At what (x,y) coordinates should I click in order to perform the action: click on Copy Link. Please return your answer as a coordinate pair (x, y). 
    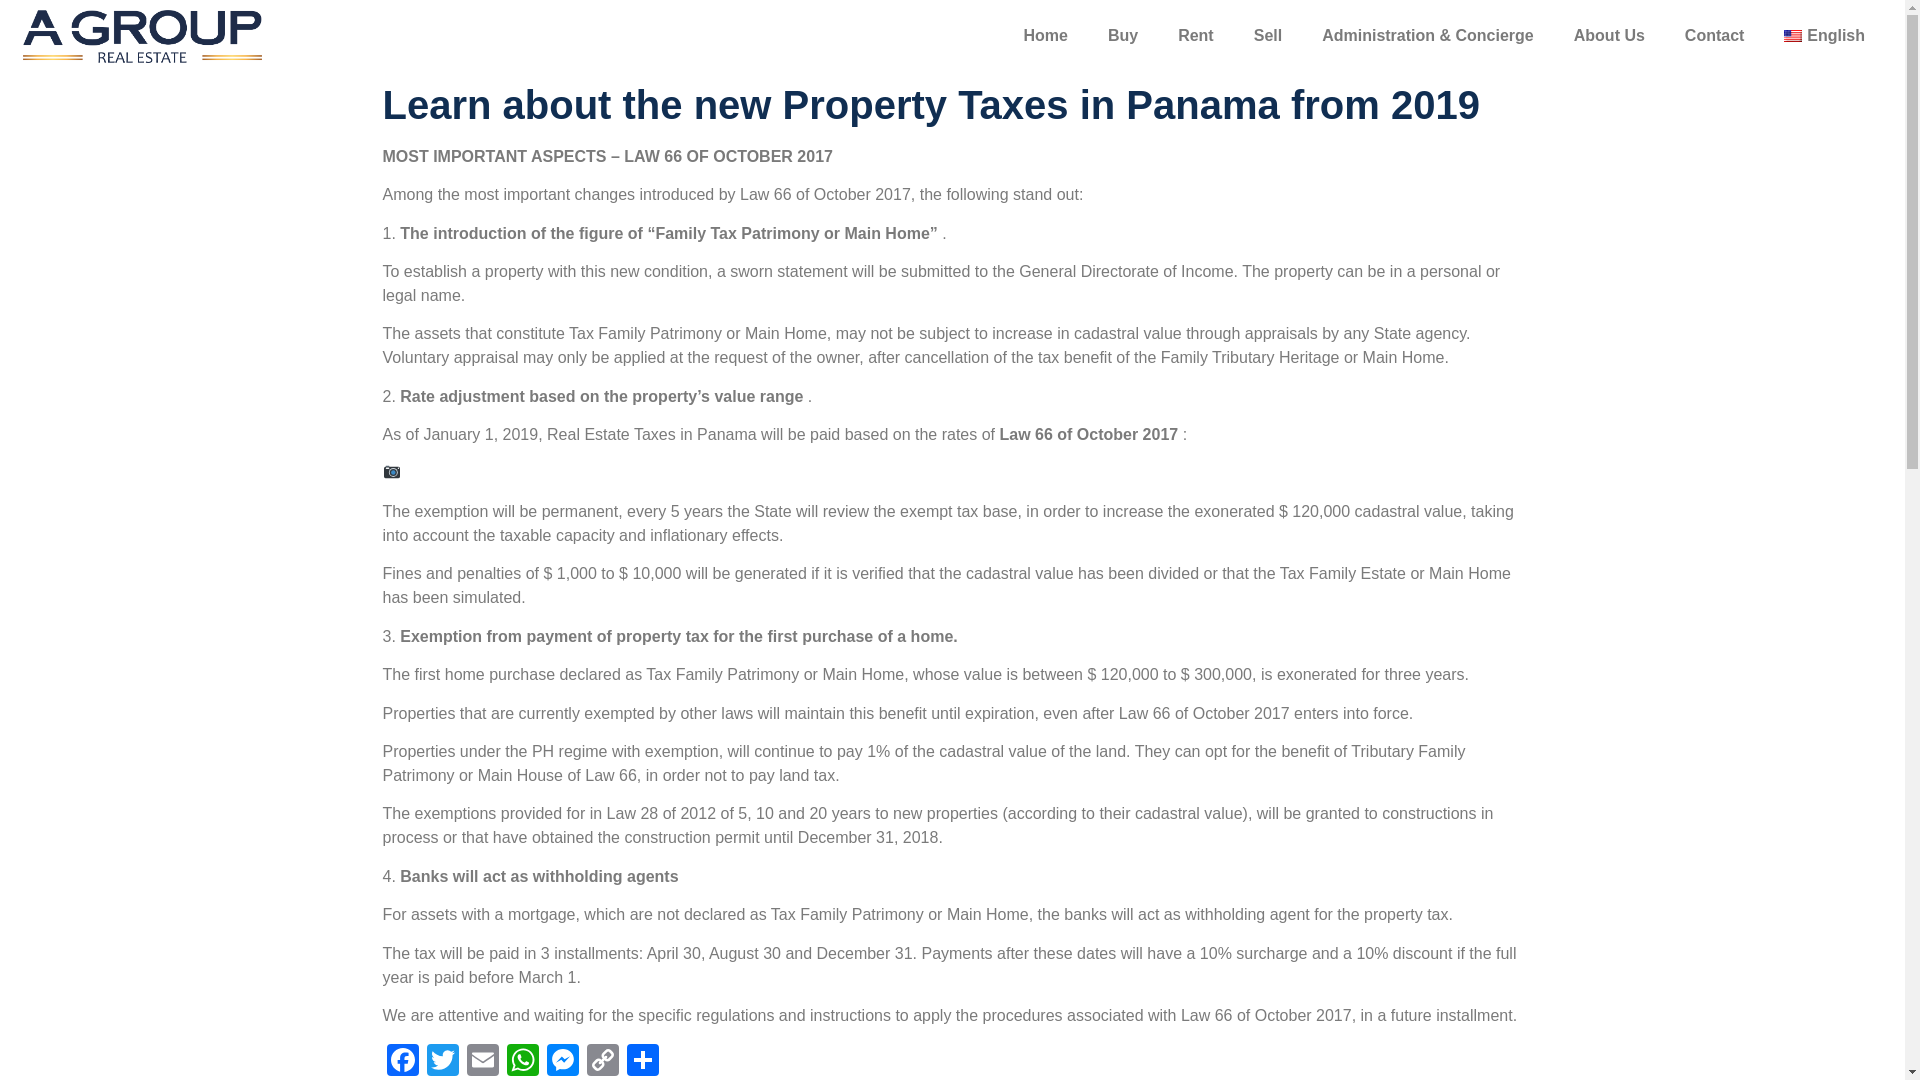
    Looking at the image, I should click on (602, 1062).